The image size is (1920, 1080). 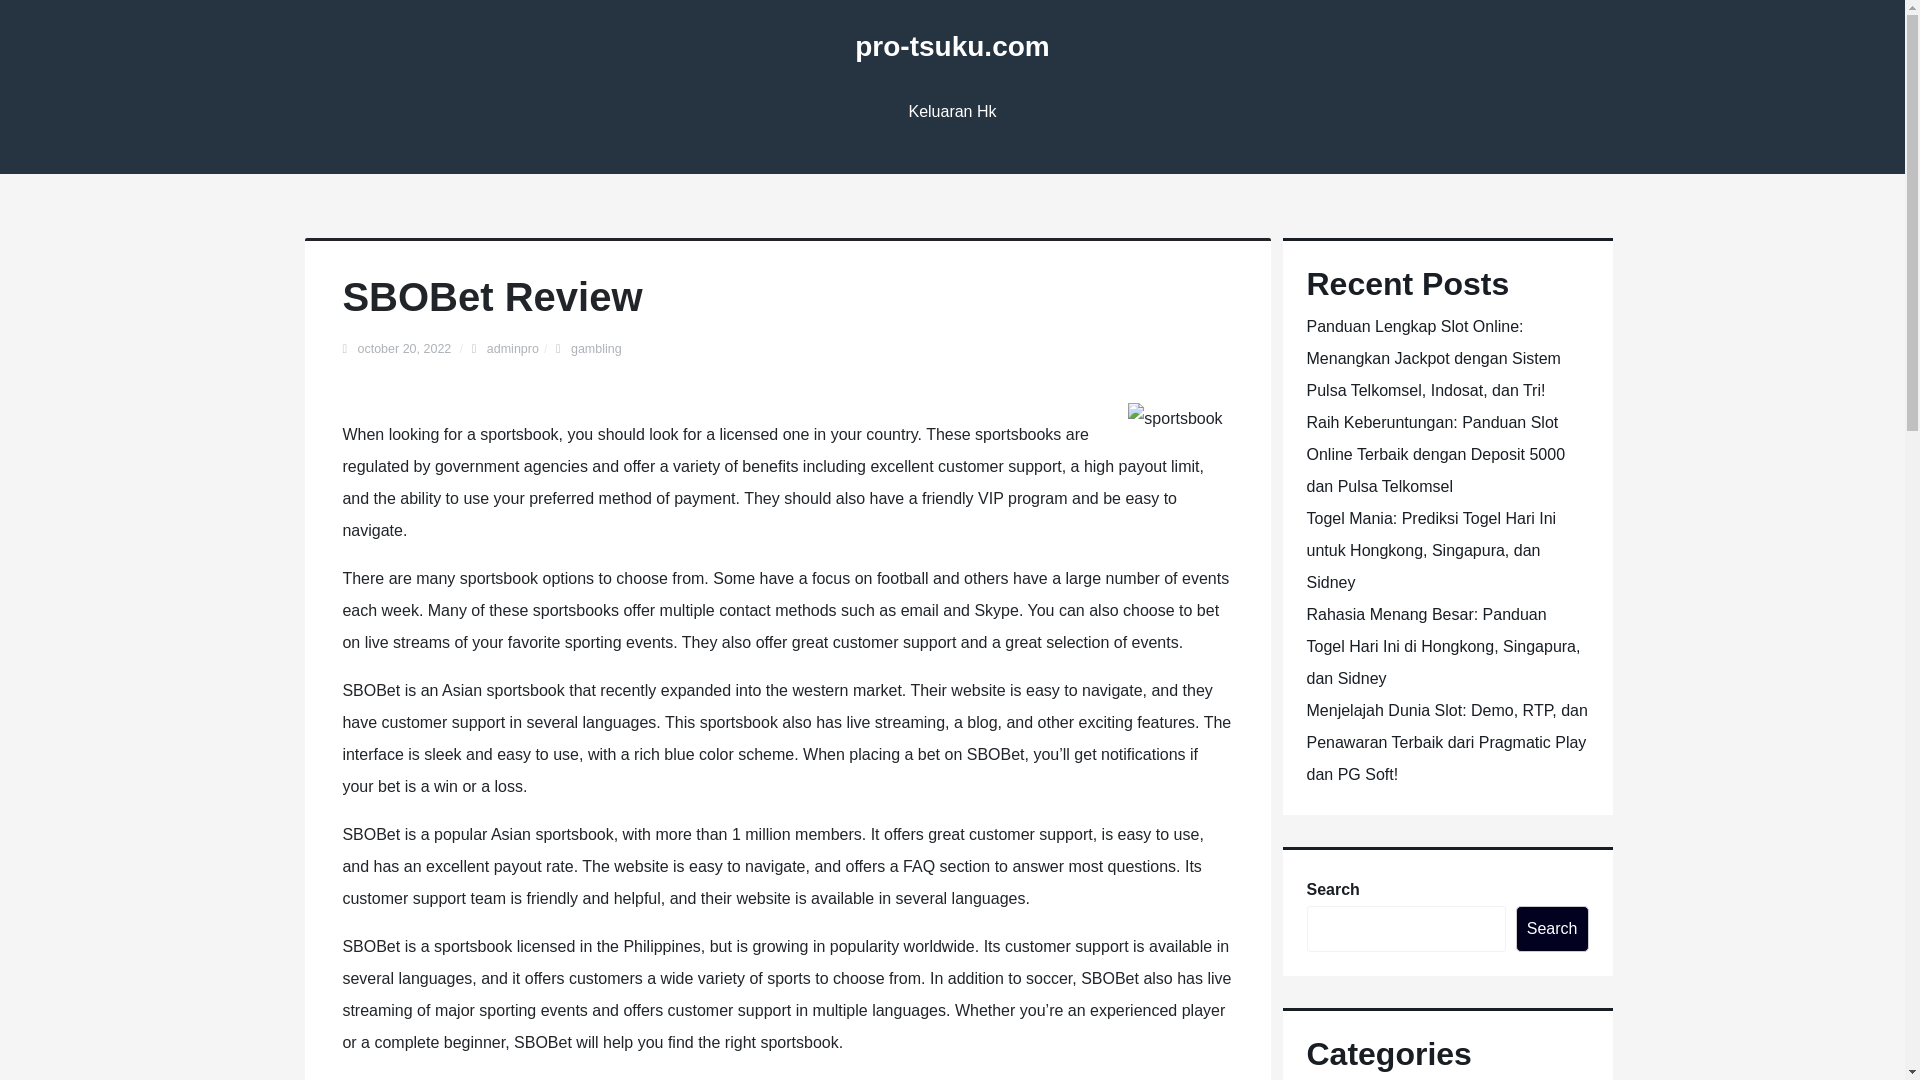 What do you see at coordinates (513, 349) in the screenshot?
I see `adminpro` at bounding box center [513, 349].